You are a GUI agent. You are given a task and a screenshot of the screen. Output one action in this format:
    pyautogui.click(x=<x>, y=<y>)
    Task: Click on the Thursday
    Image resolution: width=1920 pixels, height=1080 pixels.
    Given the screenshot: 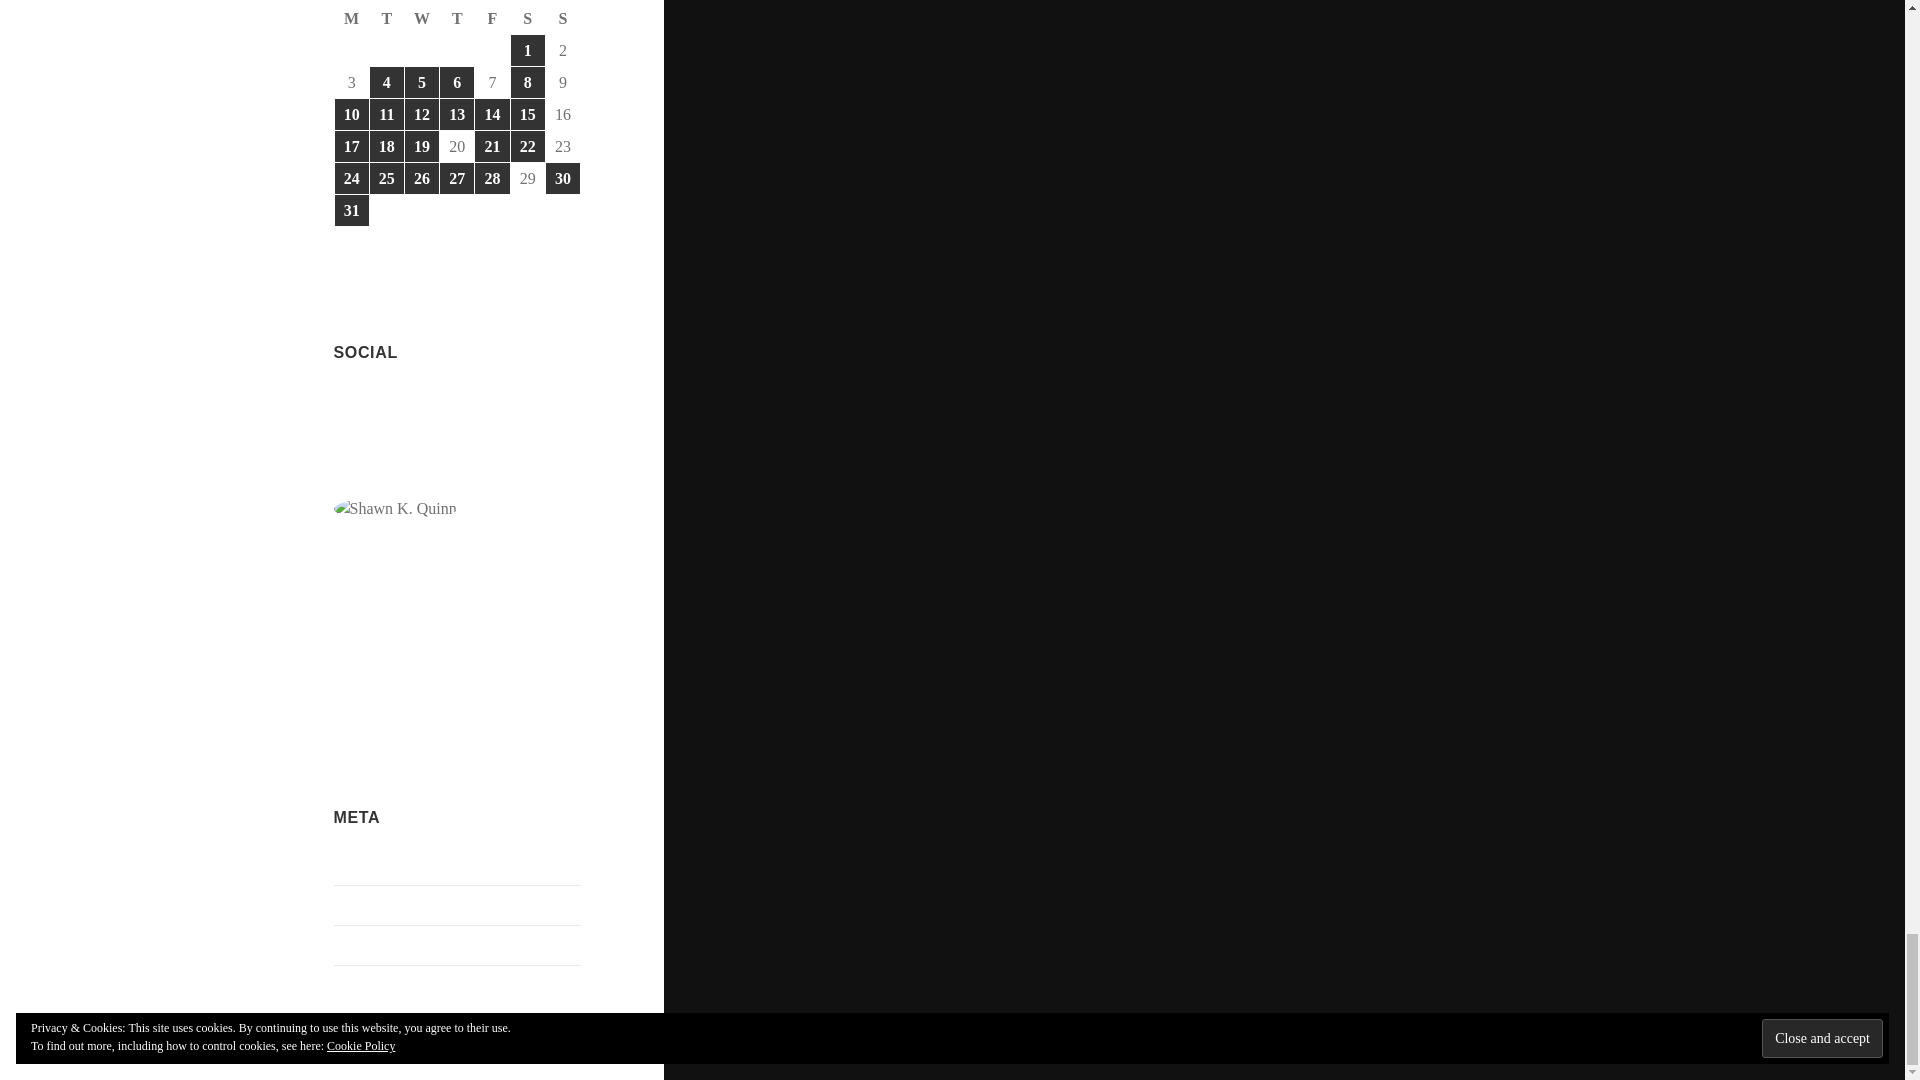 What is the action you would take?
    pyautogui.click(x=456, y=18)
    